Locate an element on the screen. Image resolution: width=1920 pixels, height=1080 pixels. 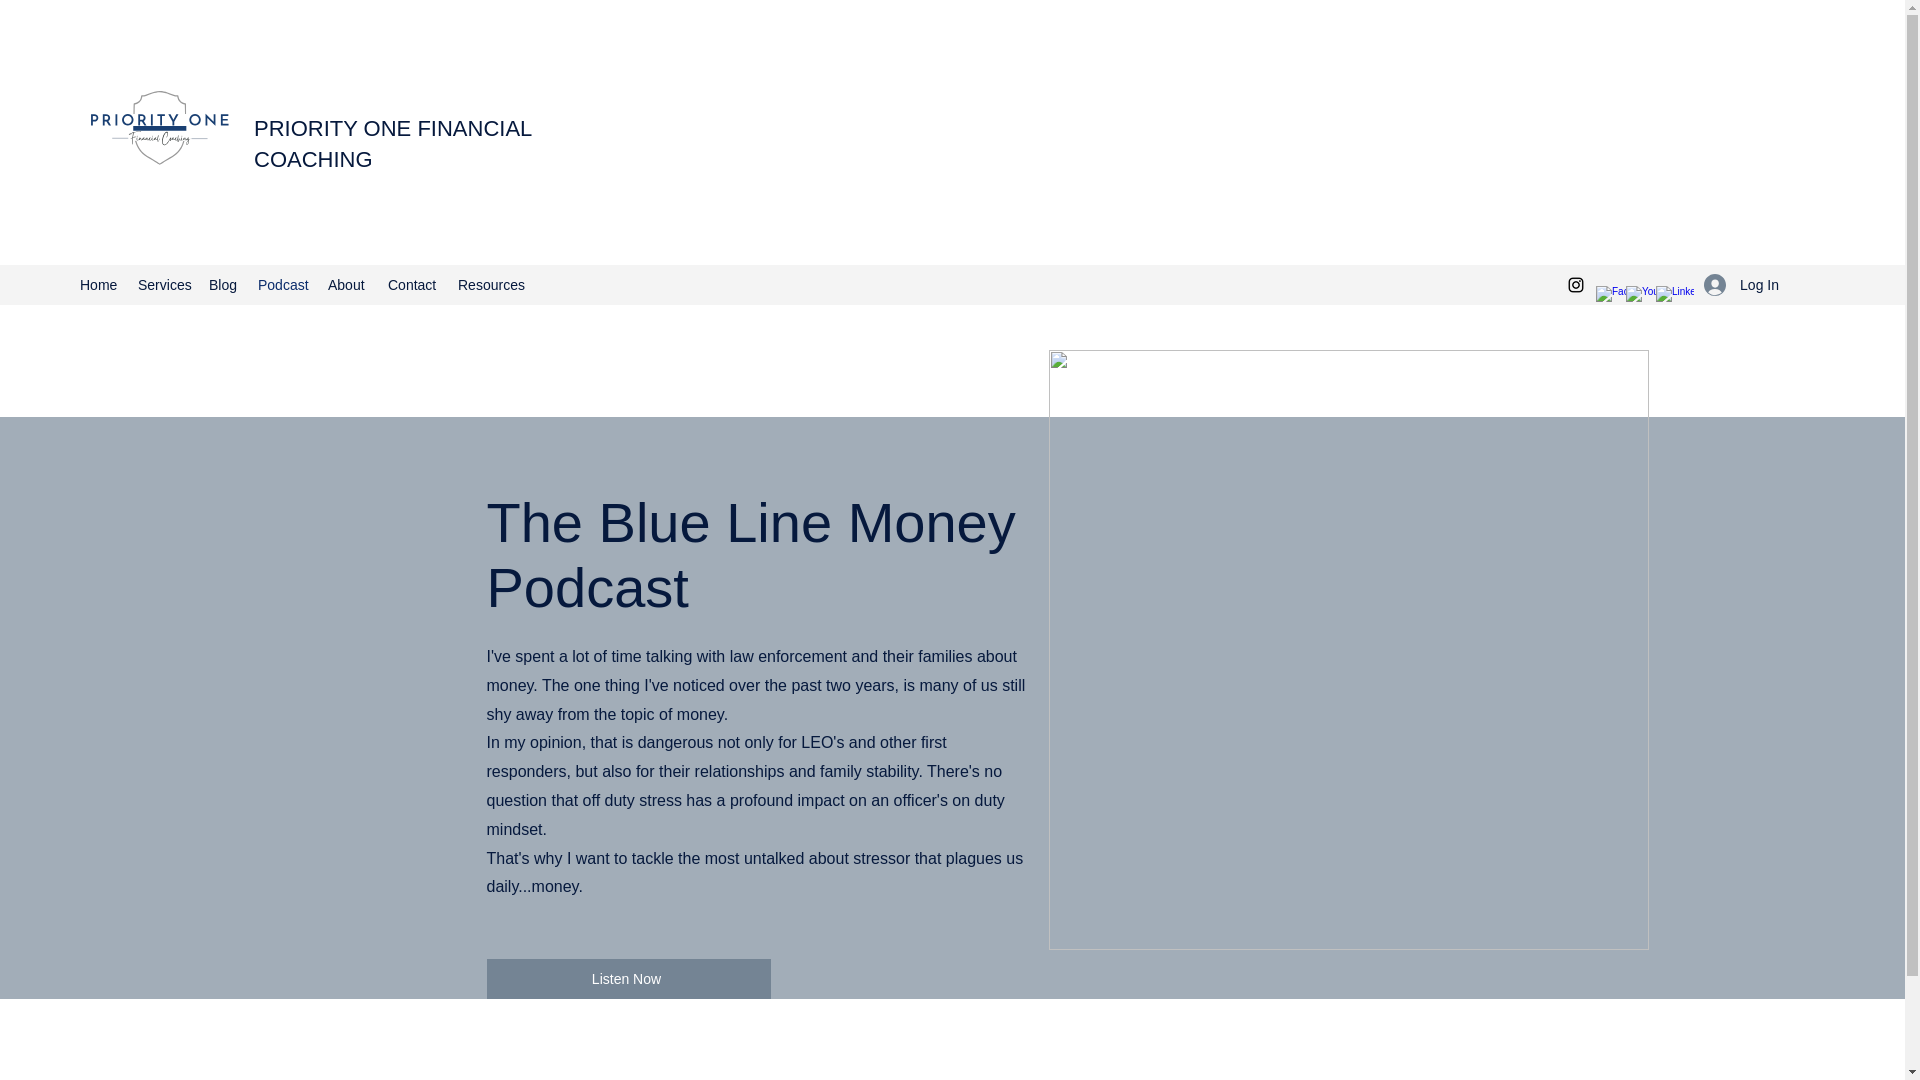
Resources is located at coordinates (489, 285).